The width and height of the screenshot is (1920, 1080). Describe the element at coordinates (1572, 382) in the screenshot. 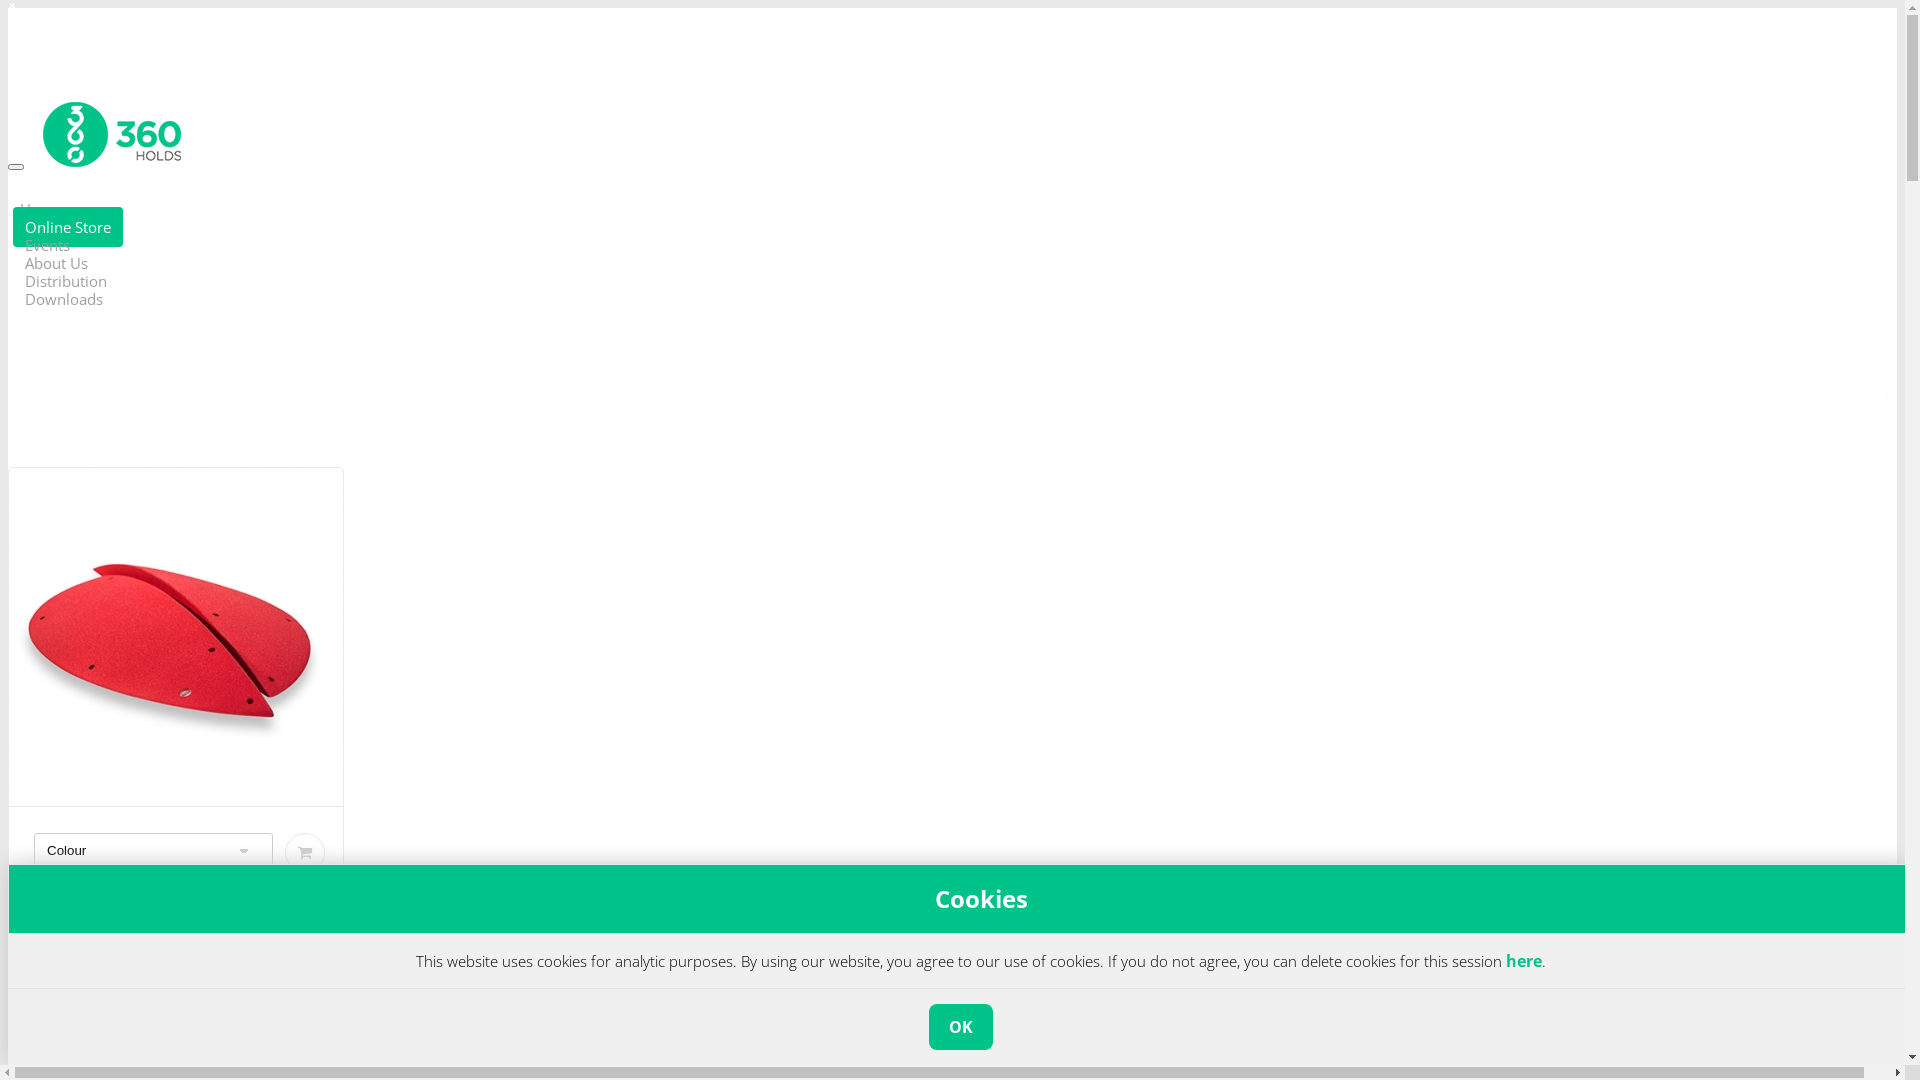

I see `HOME` at that location.